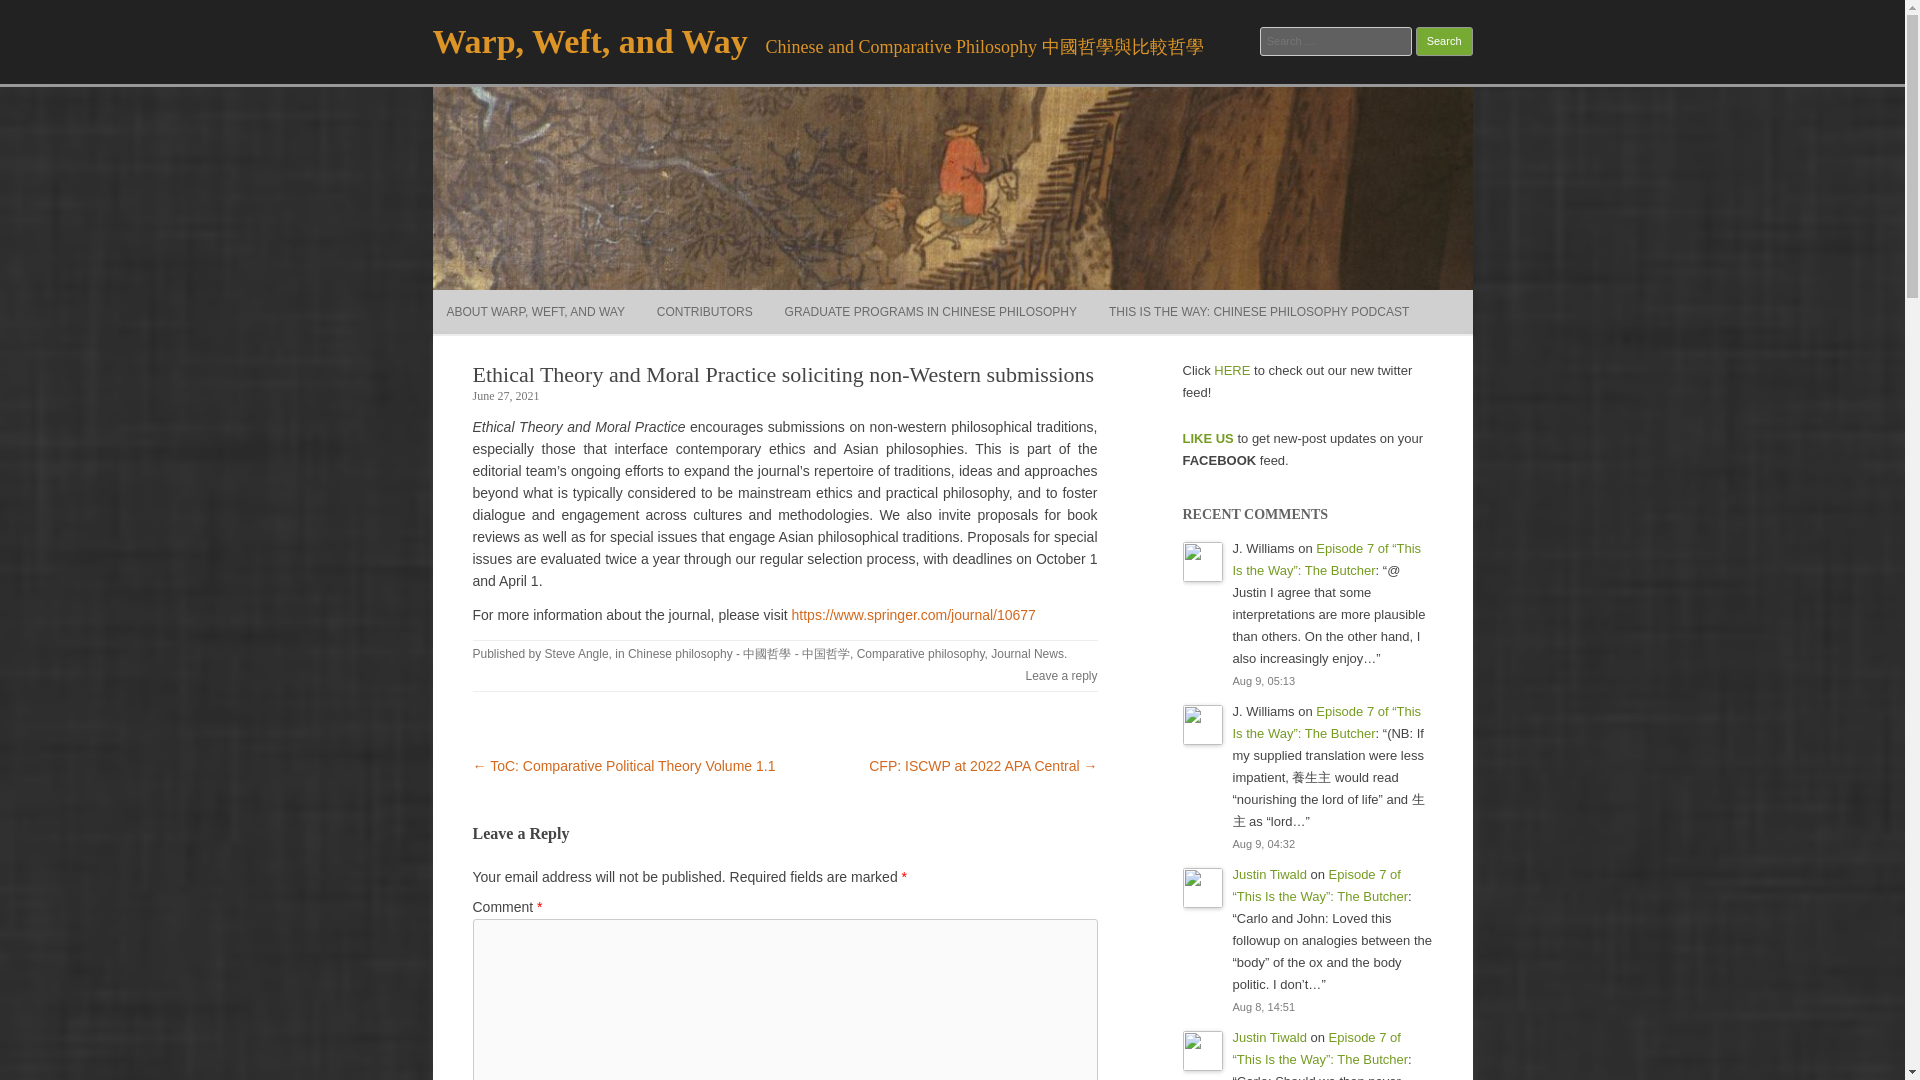 The width and height of the screenshot is (1920, 1080). What do you see at coordinates (506, 395) in the screenshot?
I see `8:48 am` at bounding box center [506, 395].